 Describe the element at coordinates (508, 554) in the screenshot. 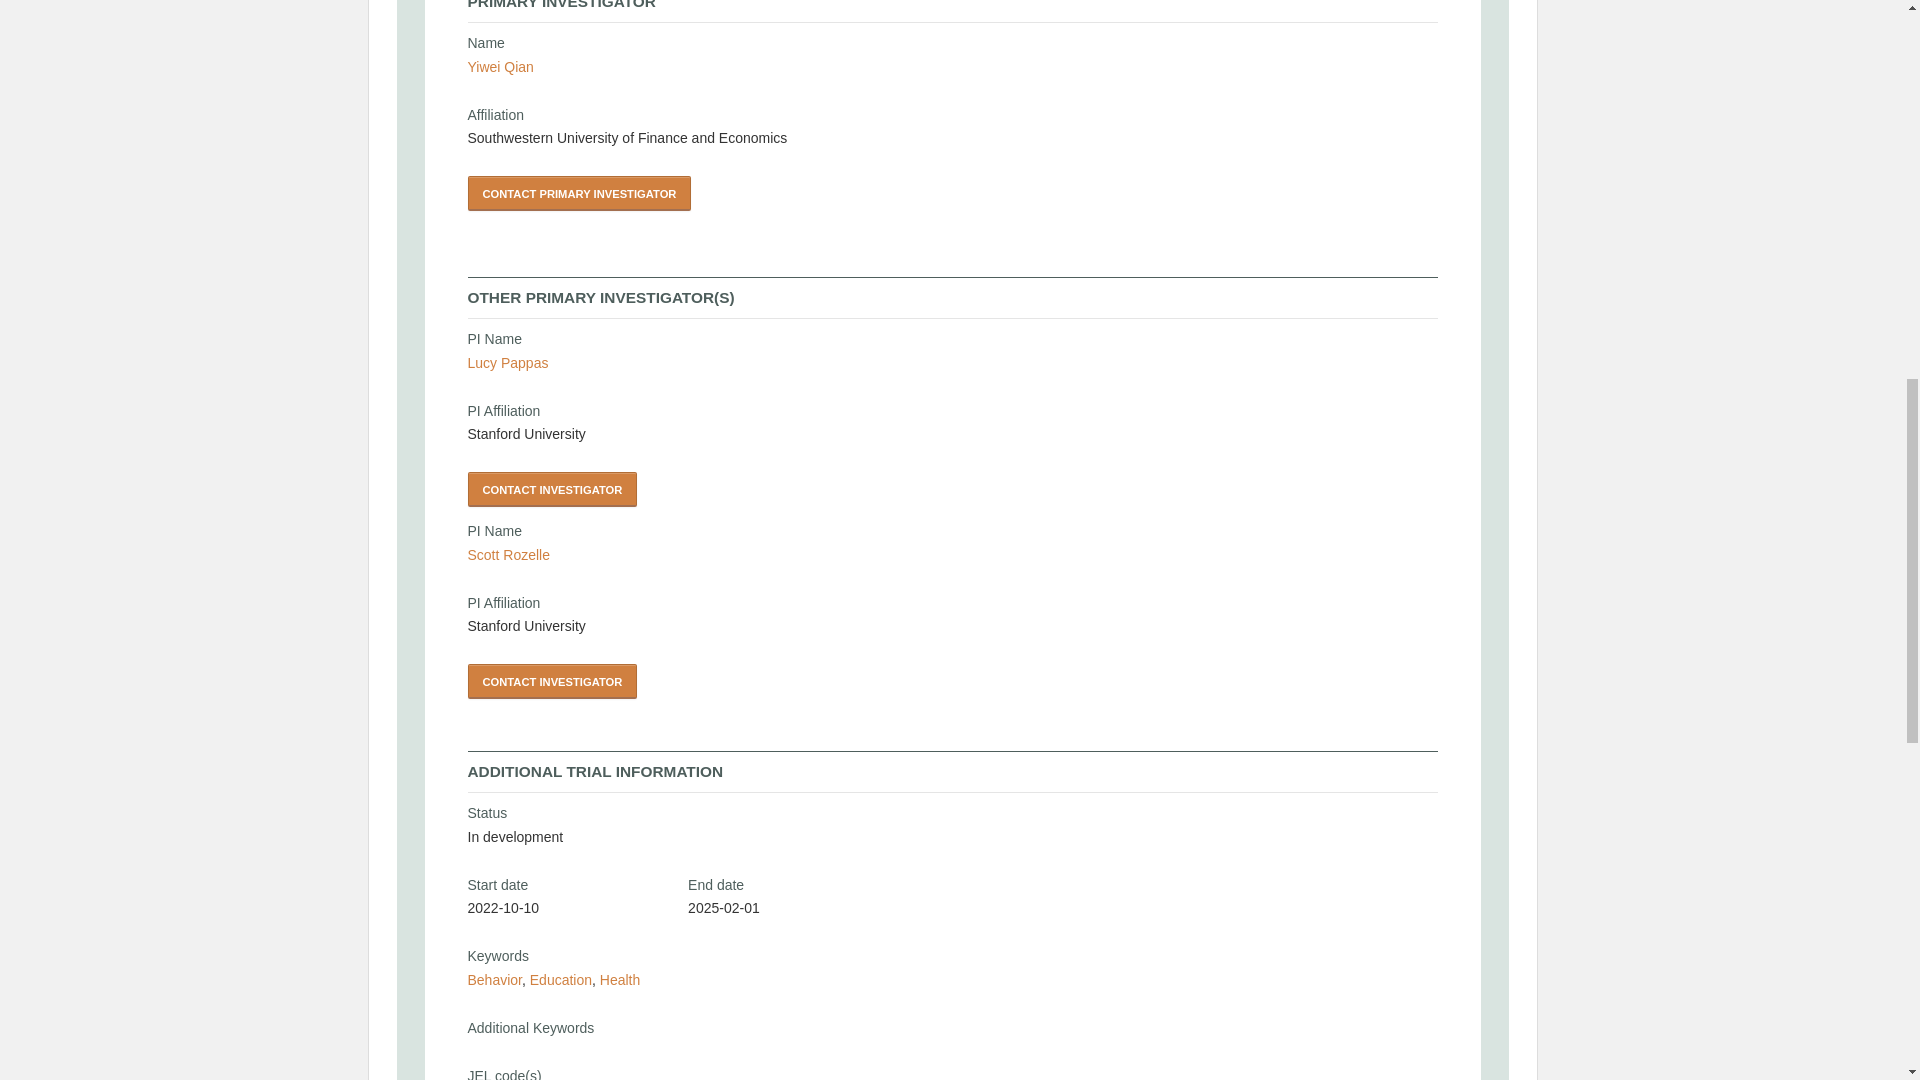

I see `Scott Rozelle` at that location.